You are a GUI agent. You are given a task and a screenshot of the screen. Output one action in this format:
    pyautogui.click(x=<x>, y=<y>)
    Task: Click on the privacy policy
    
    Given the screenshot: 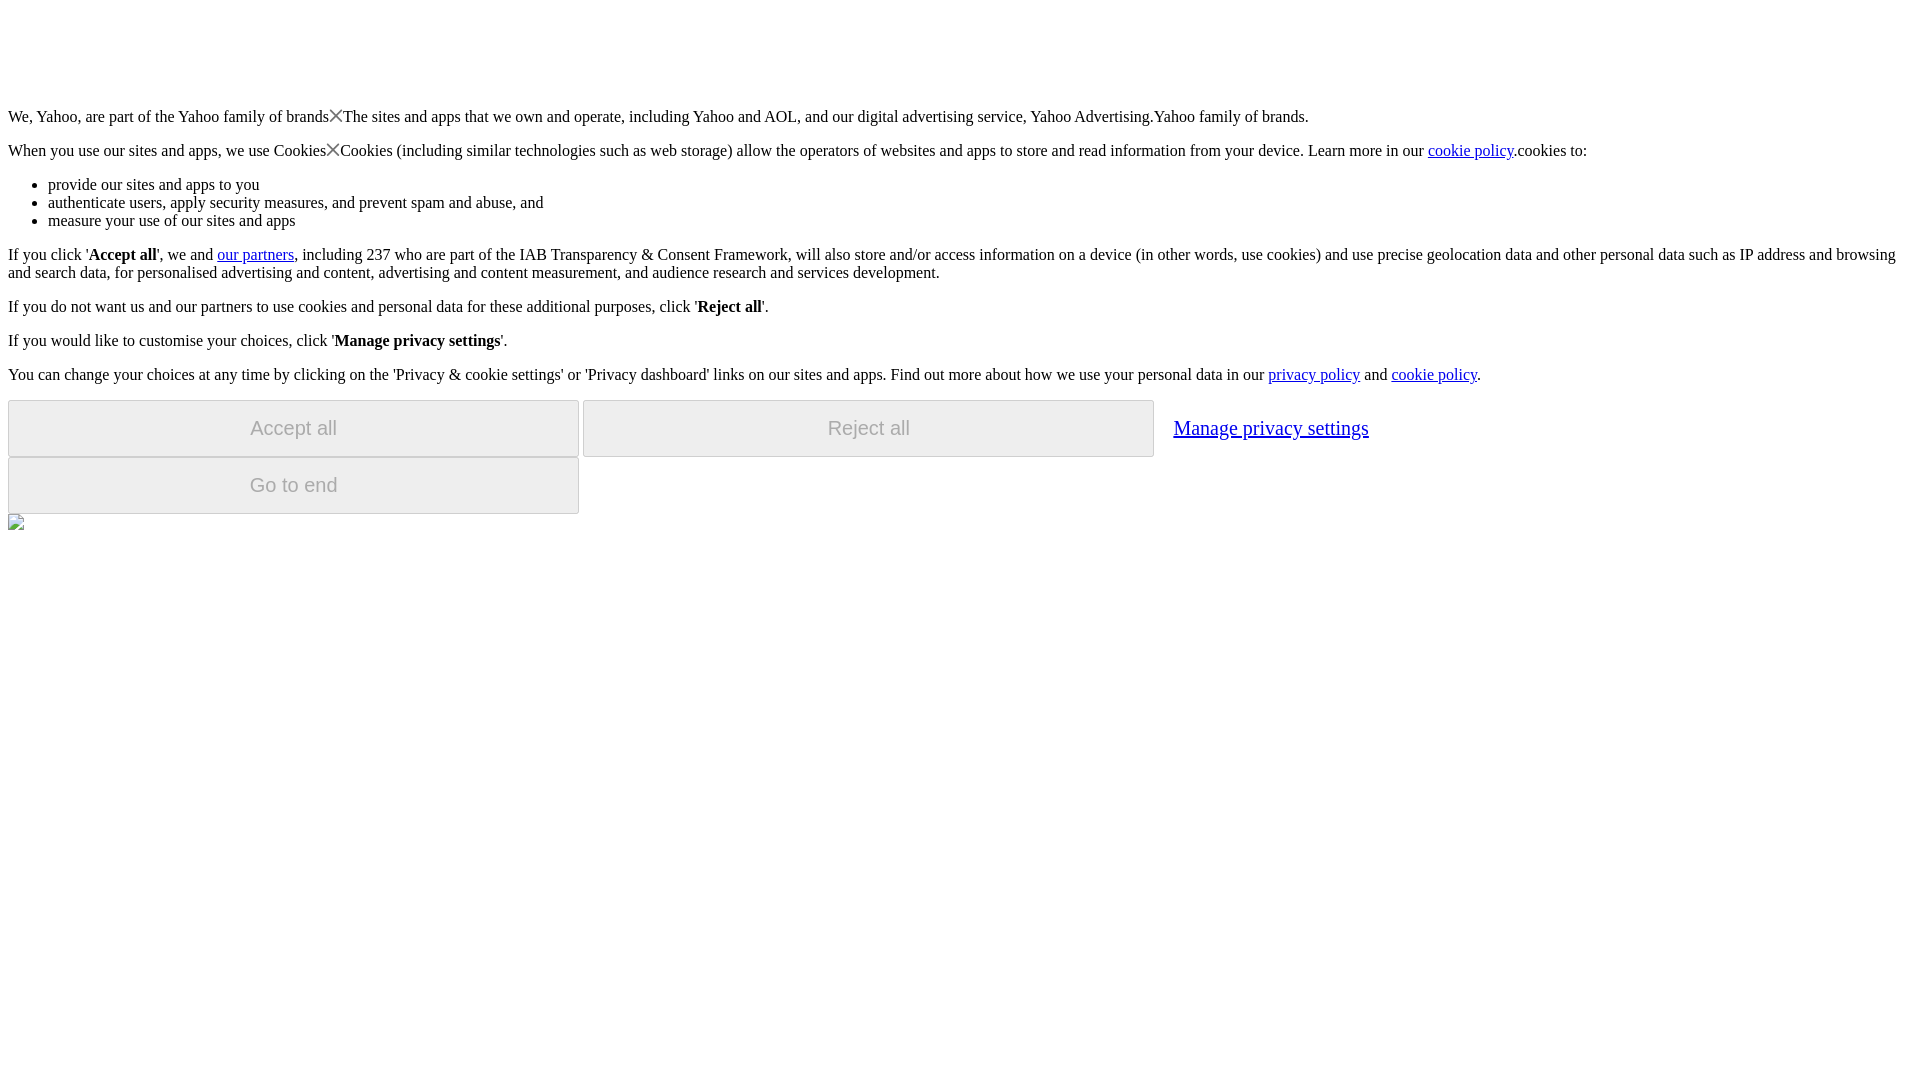 What is the action you would take?
    pyautogui.click(x=1313, y=374)
    